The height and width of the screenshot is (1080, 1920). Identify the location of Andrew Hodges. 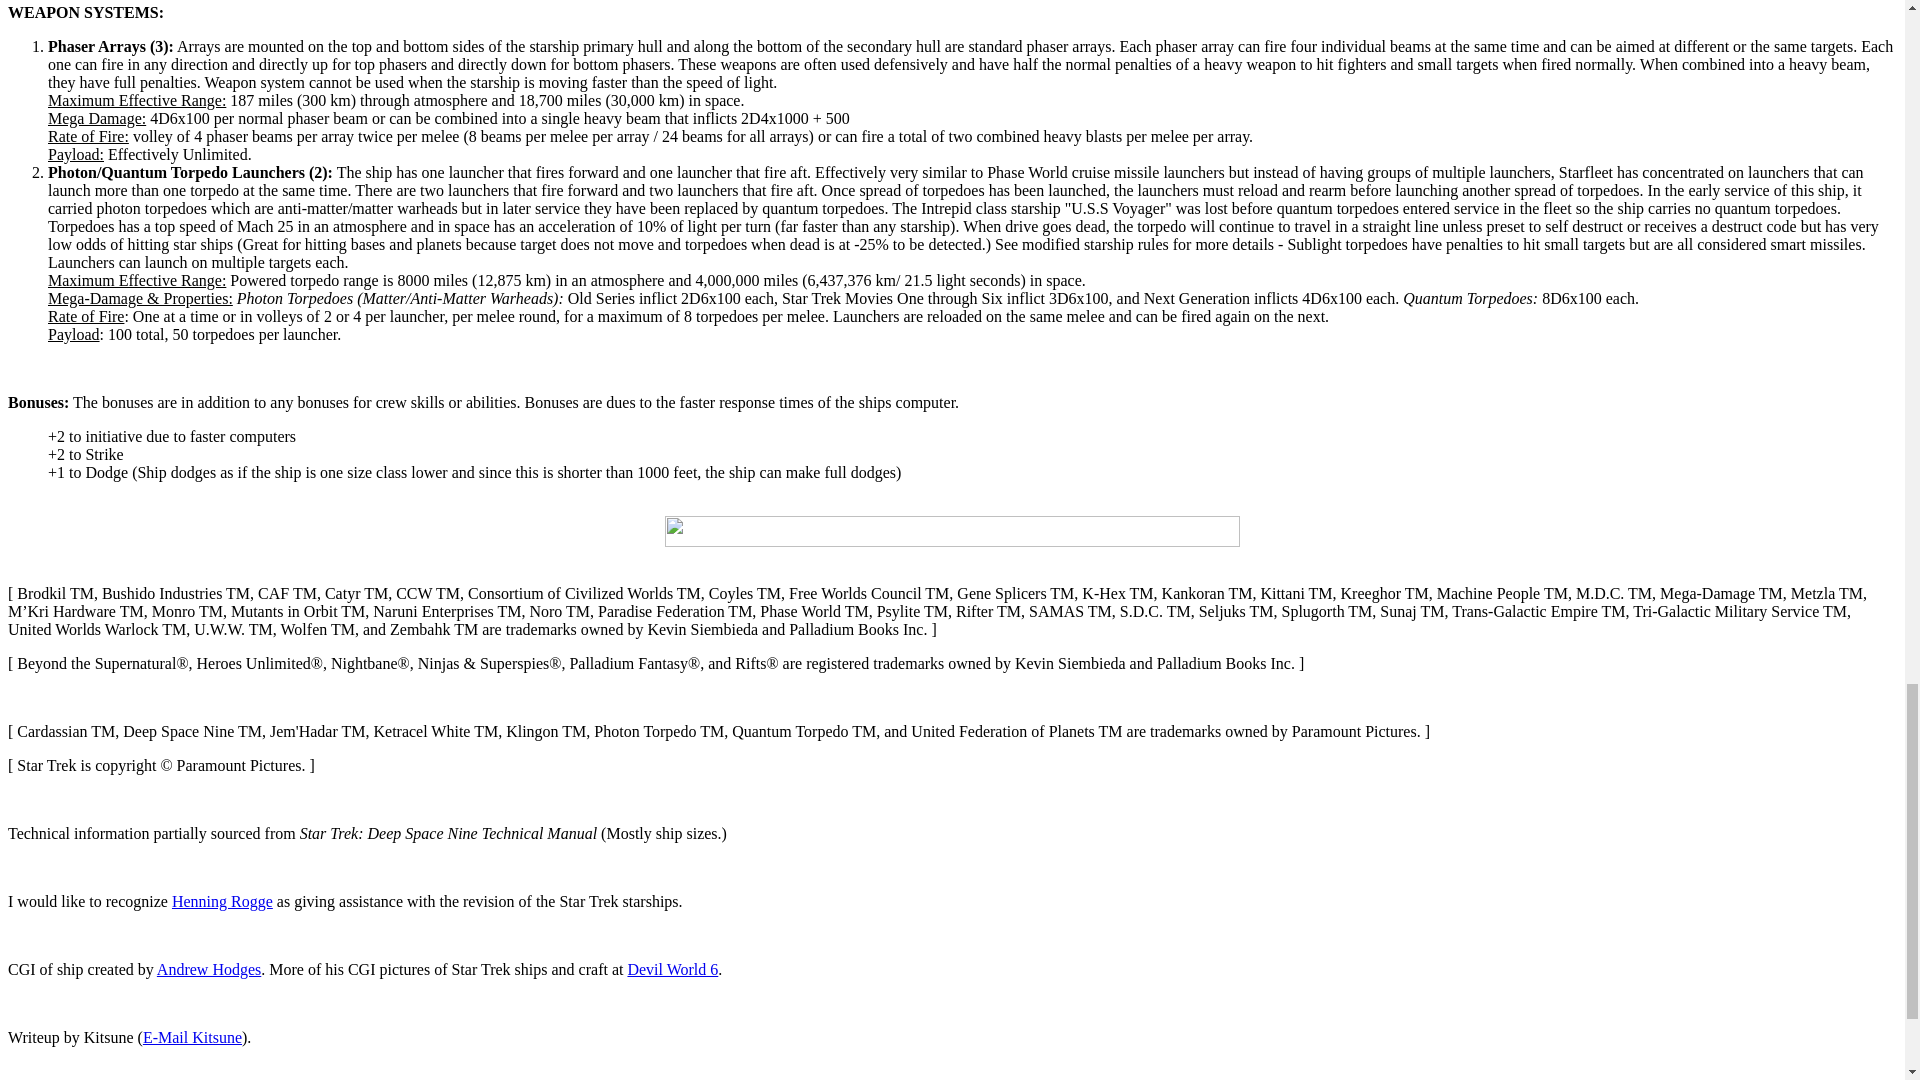
(209, 970).